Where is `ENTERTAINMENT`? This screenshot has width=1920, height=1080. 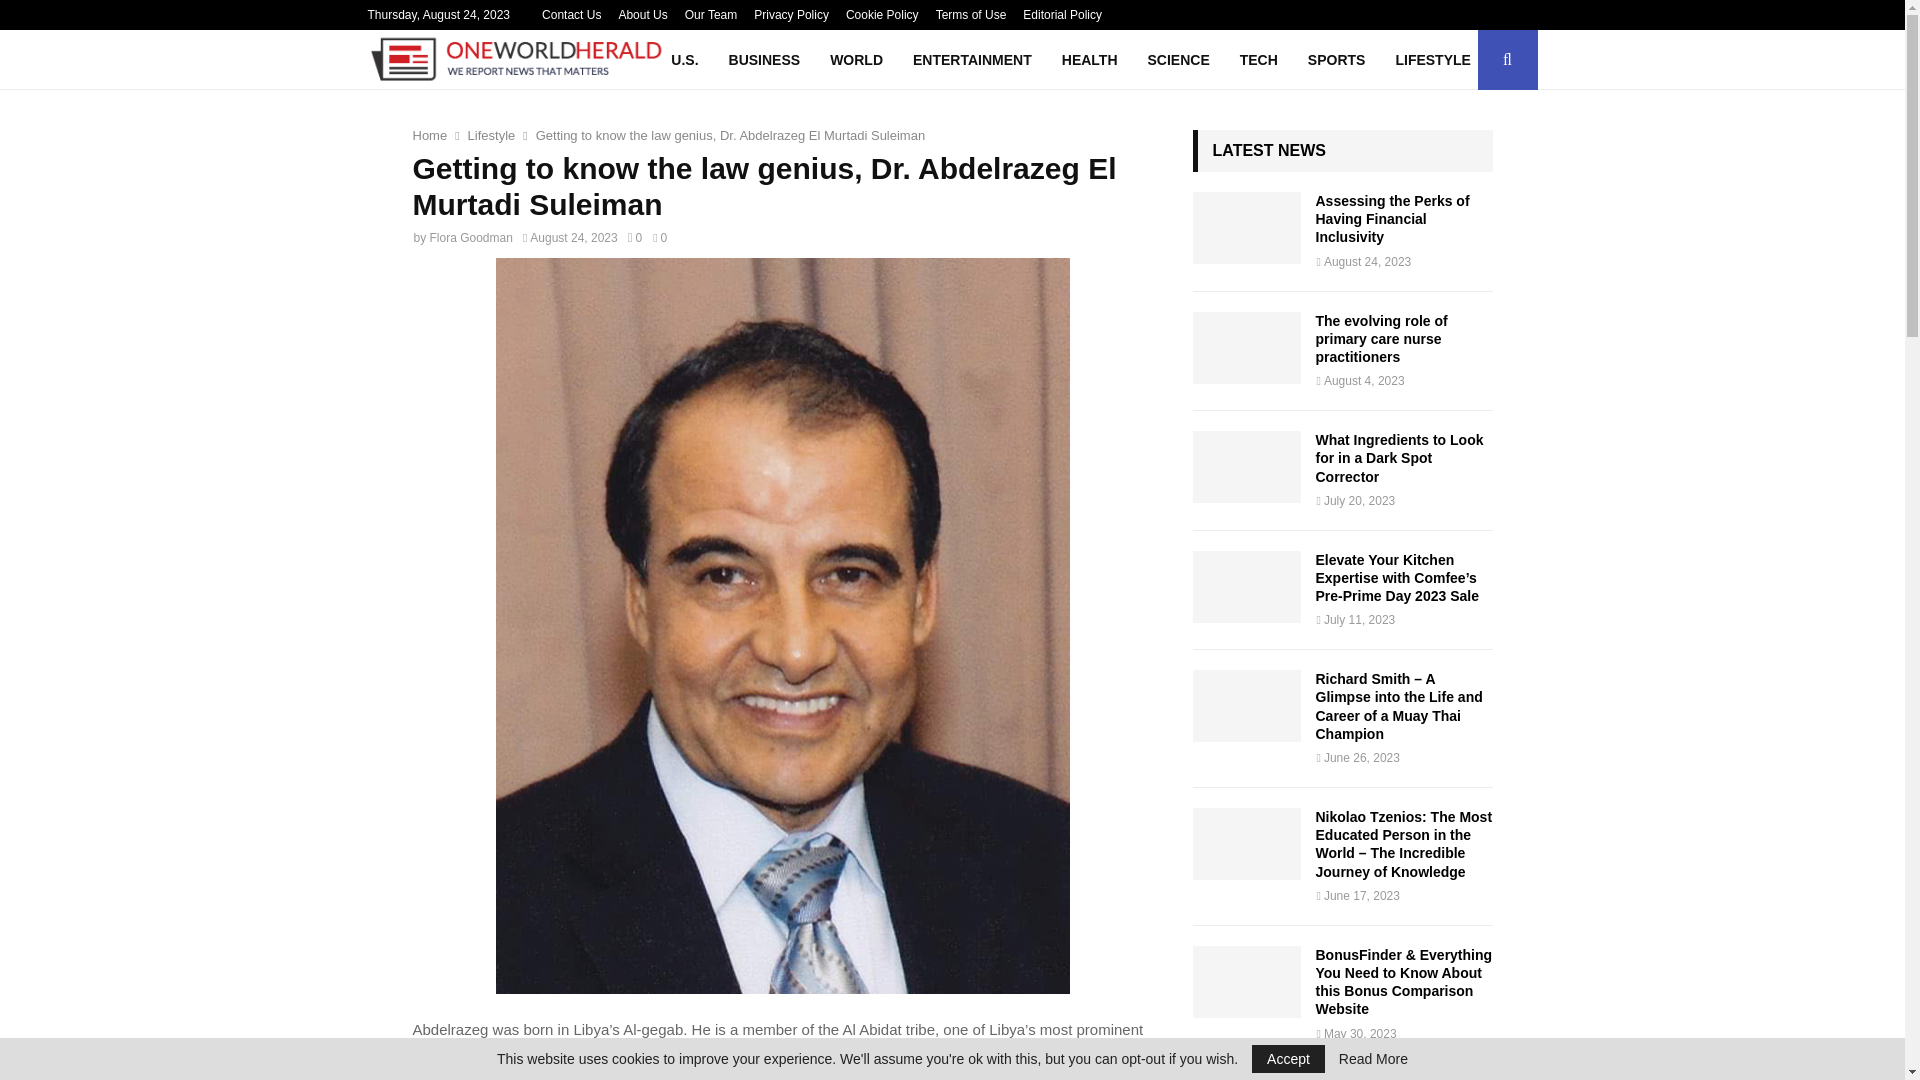 ENTERTAINMENT is located at coordinates (972, 60).